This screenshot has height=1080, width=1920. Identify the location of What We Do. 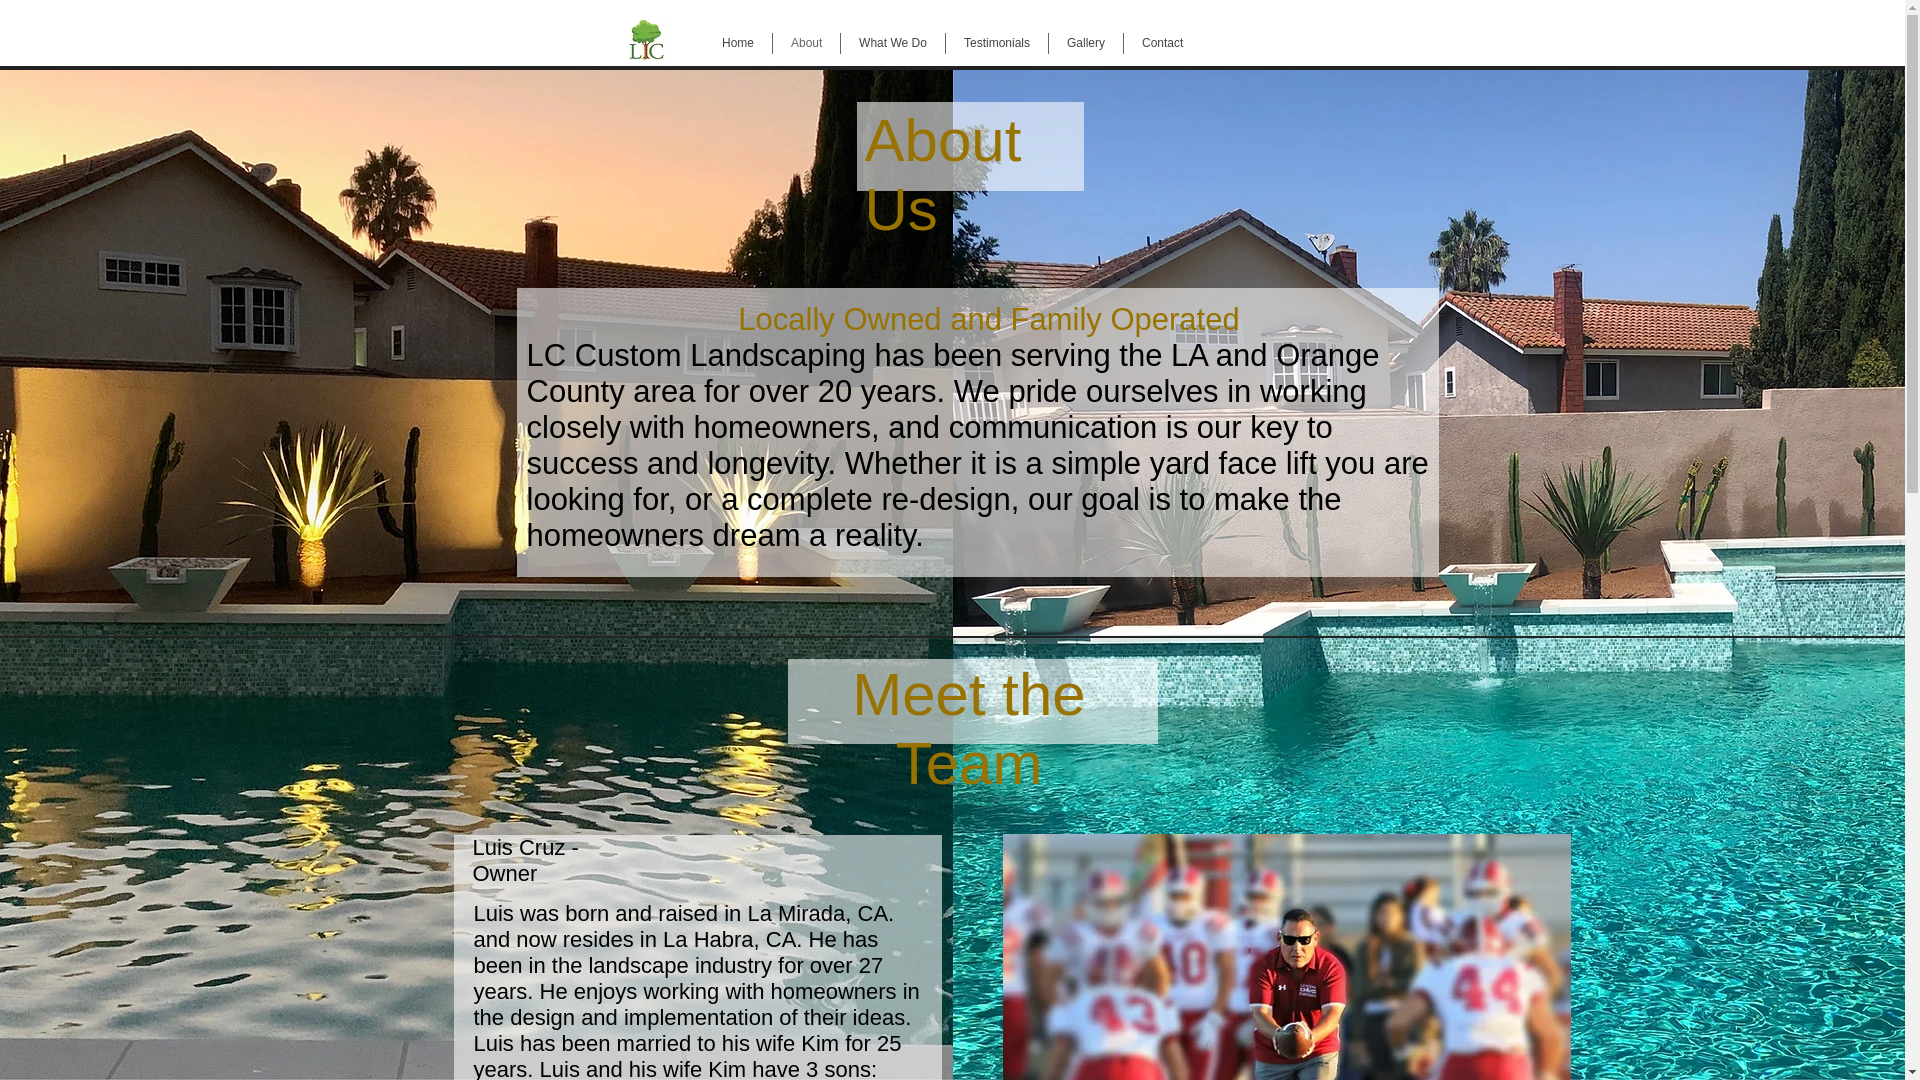
(892, 44).